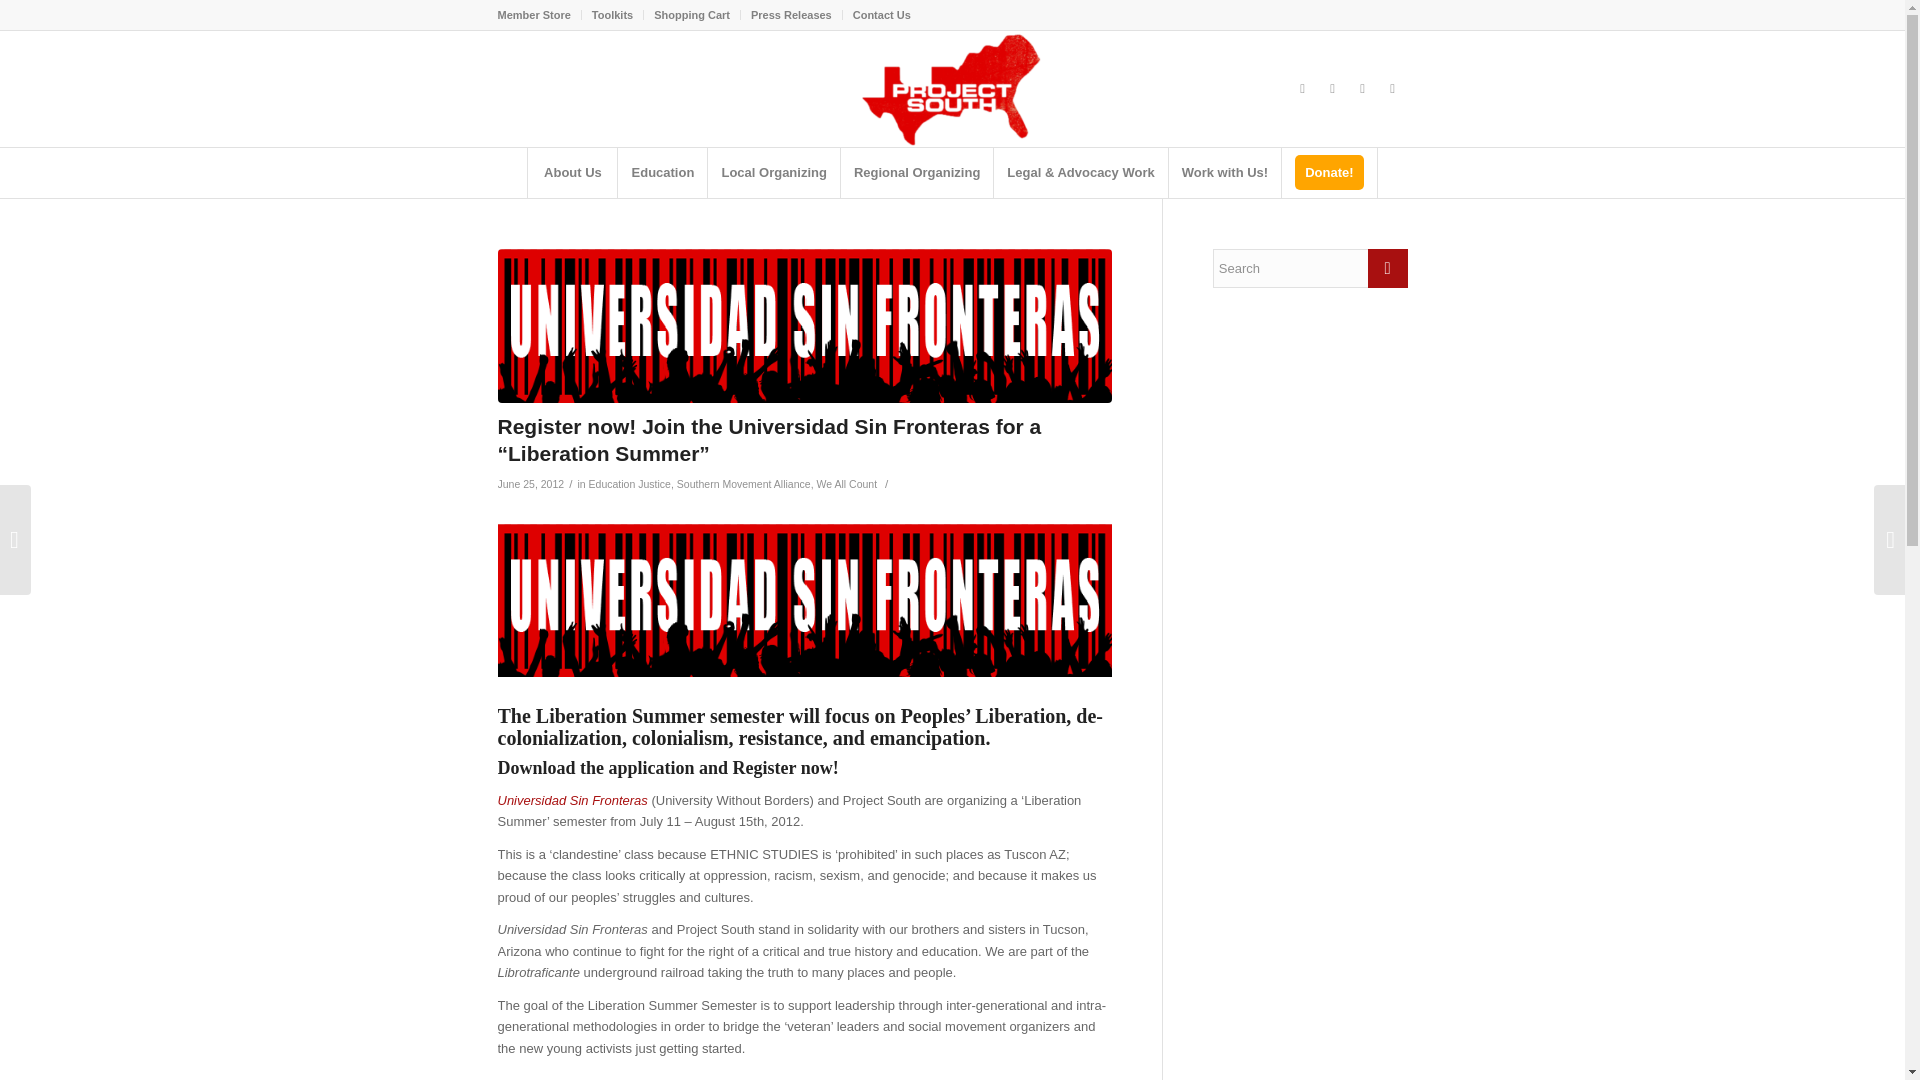  What do you see at coordinates (1332, 88) in the screenshot?
I see `Youtube` at bounding box center [1332, 88].